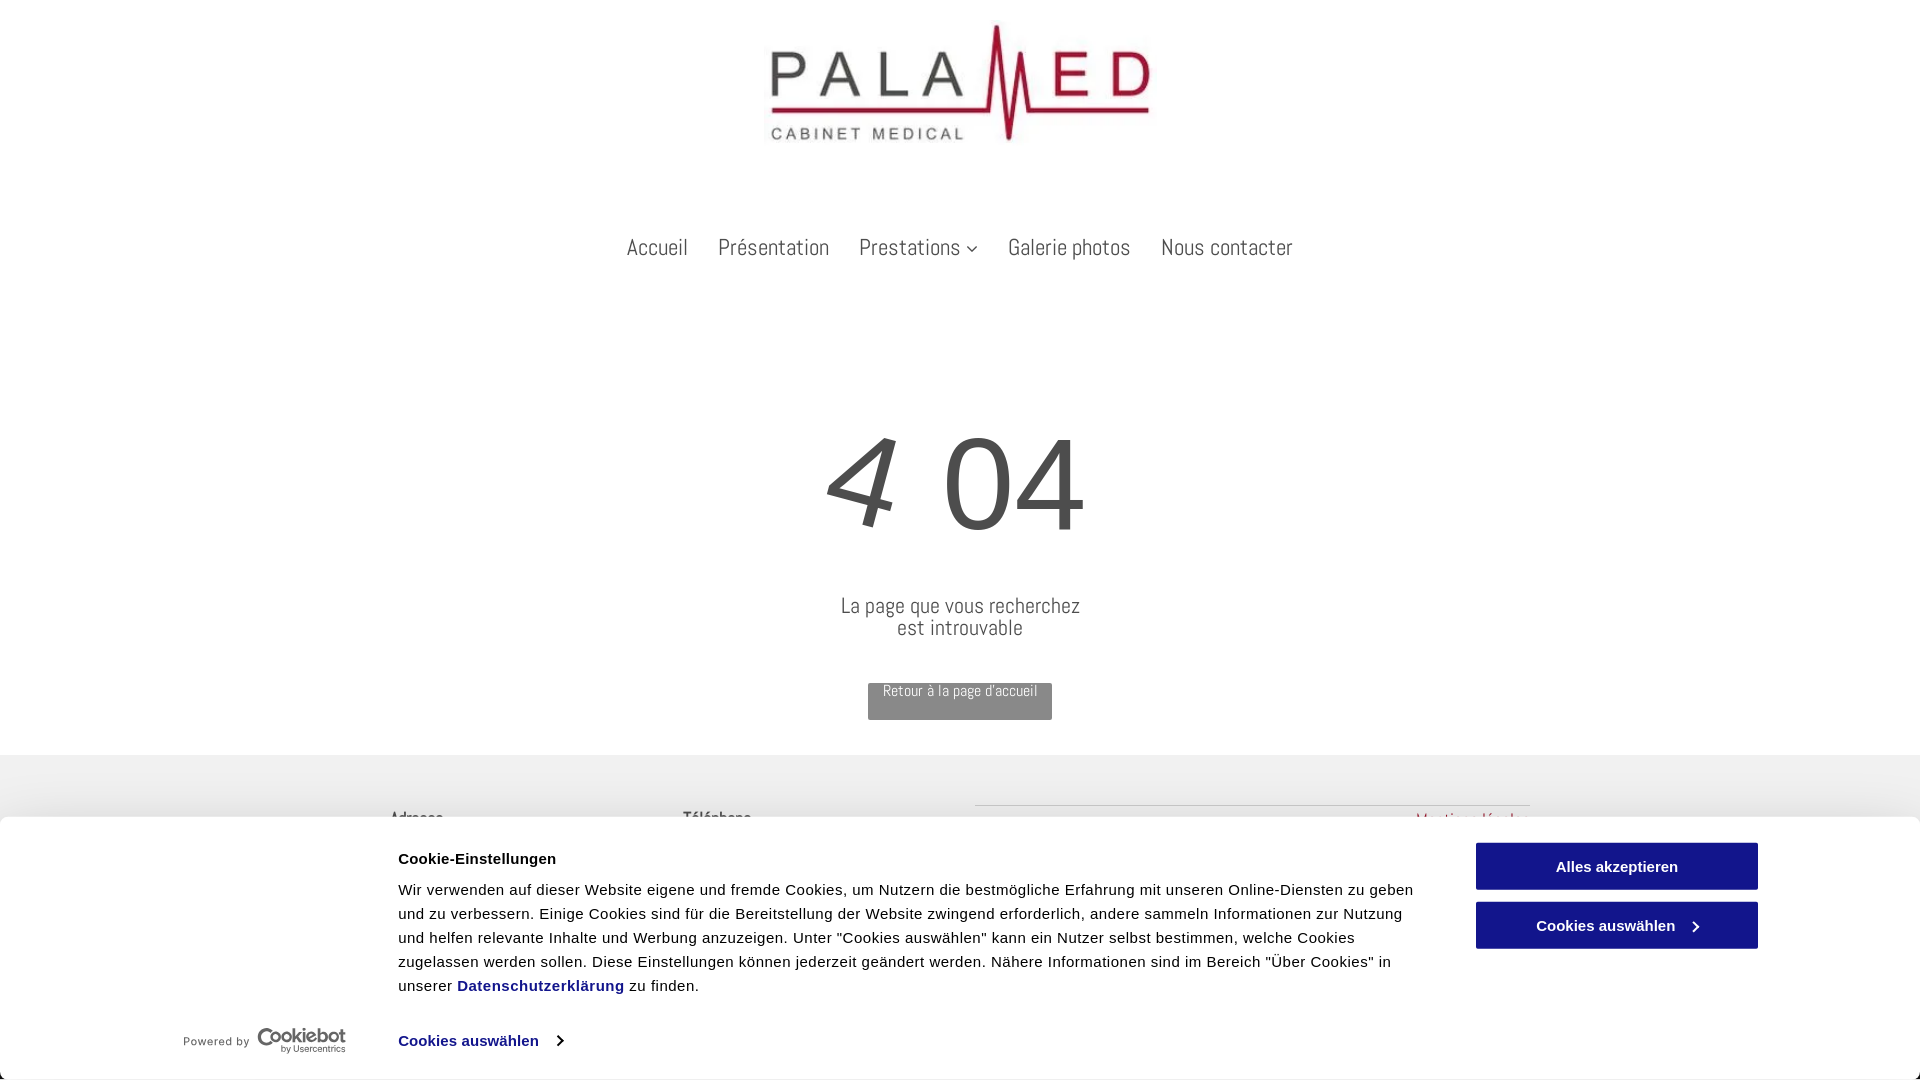  I want to click on palamed@hin.ch, so click(740, 919).